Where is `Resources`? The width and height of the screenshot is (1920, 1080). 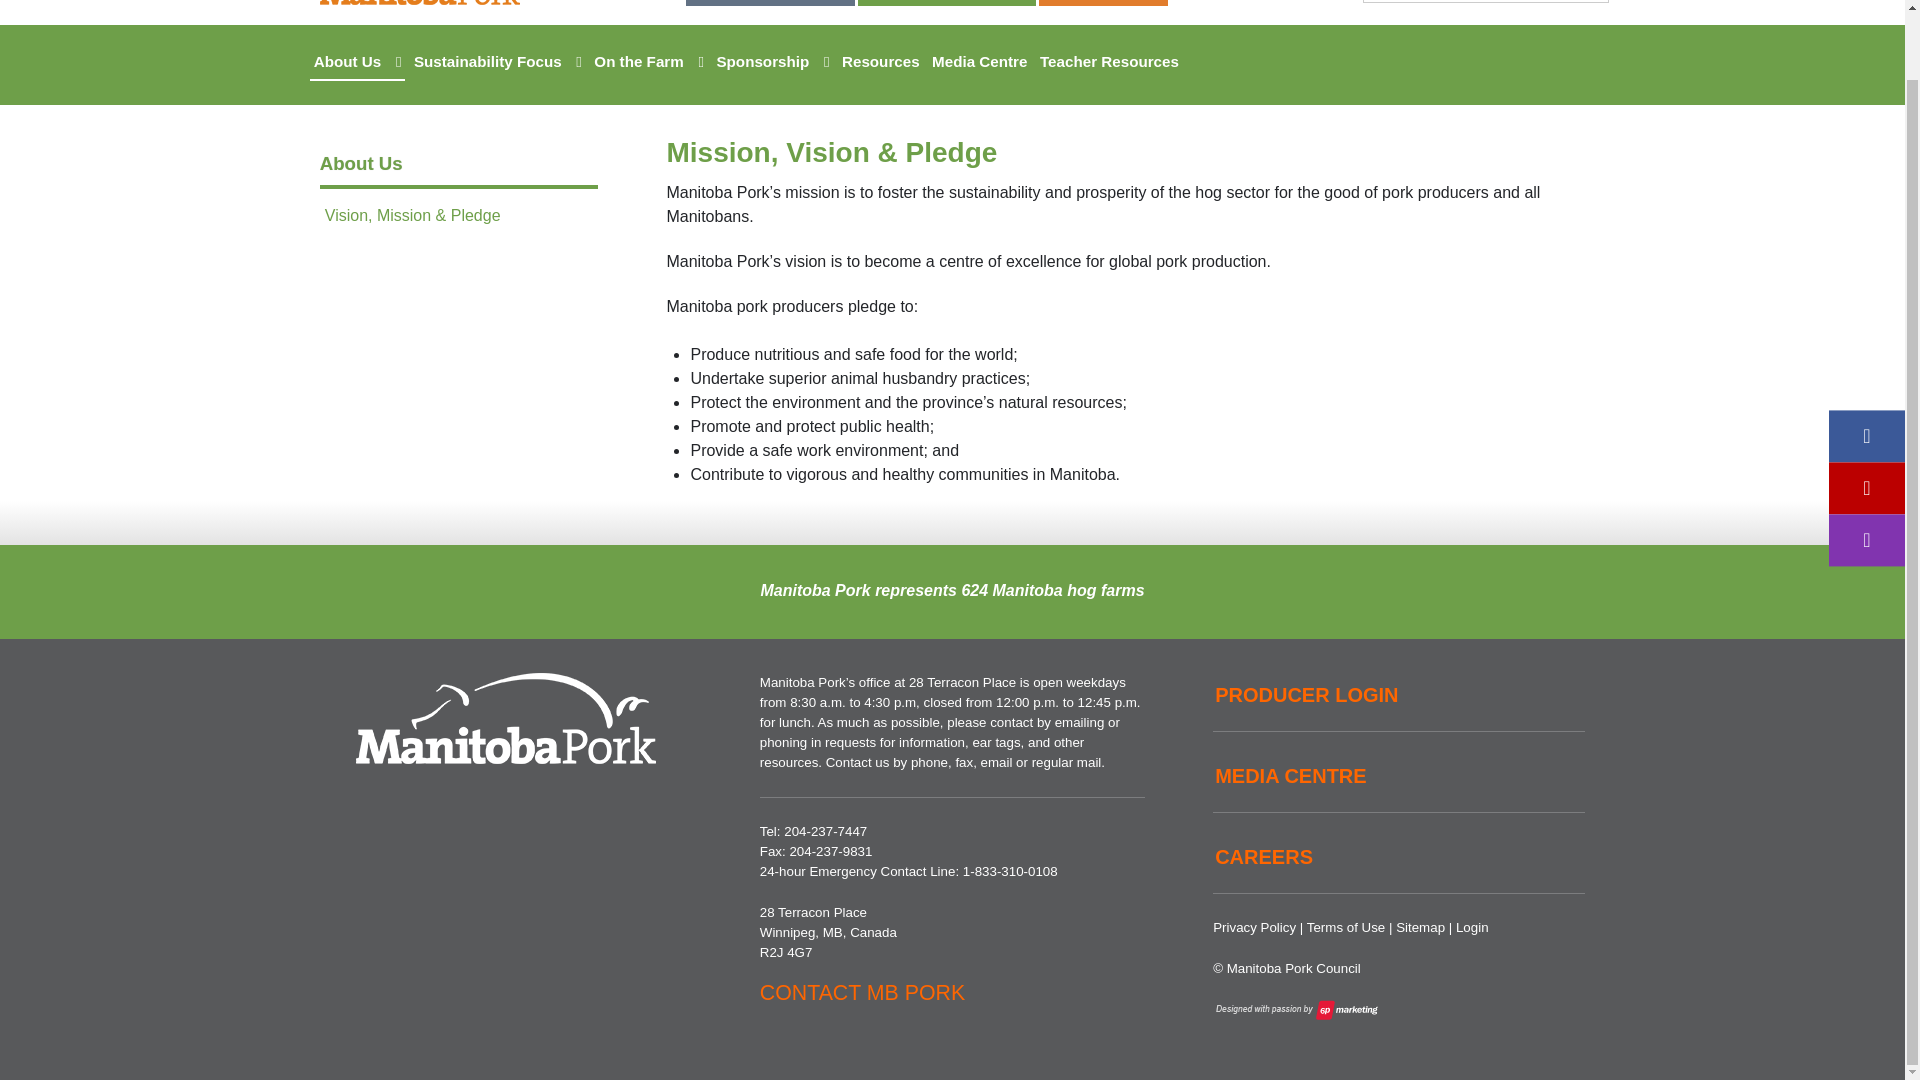
Resources is located at coordinates (880, 61).